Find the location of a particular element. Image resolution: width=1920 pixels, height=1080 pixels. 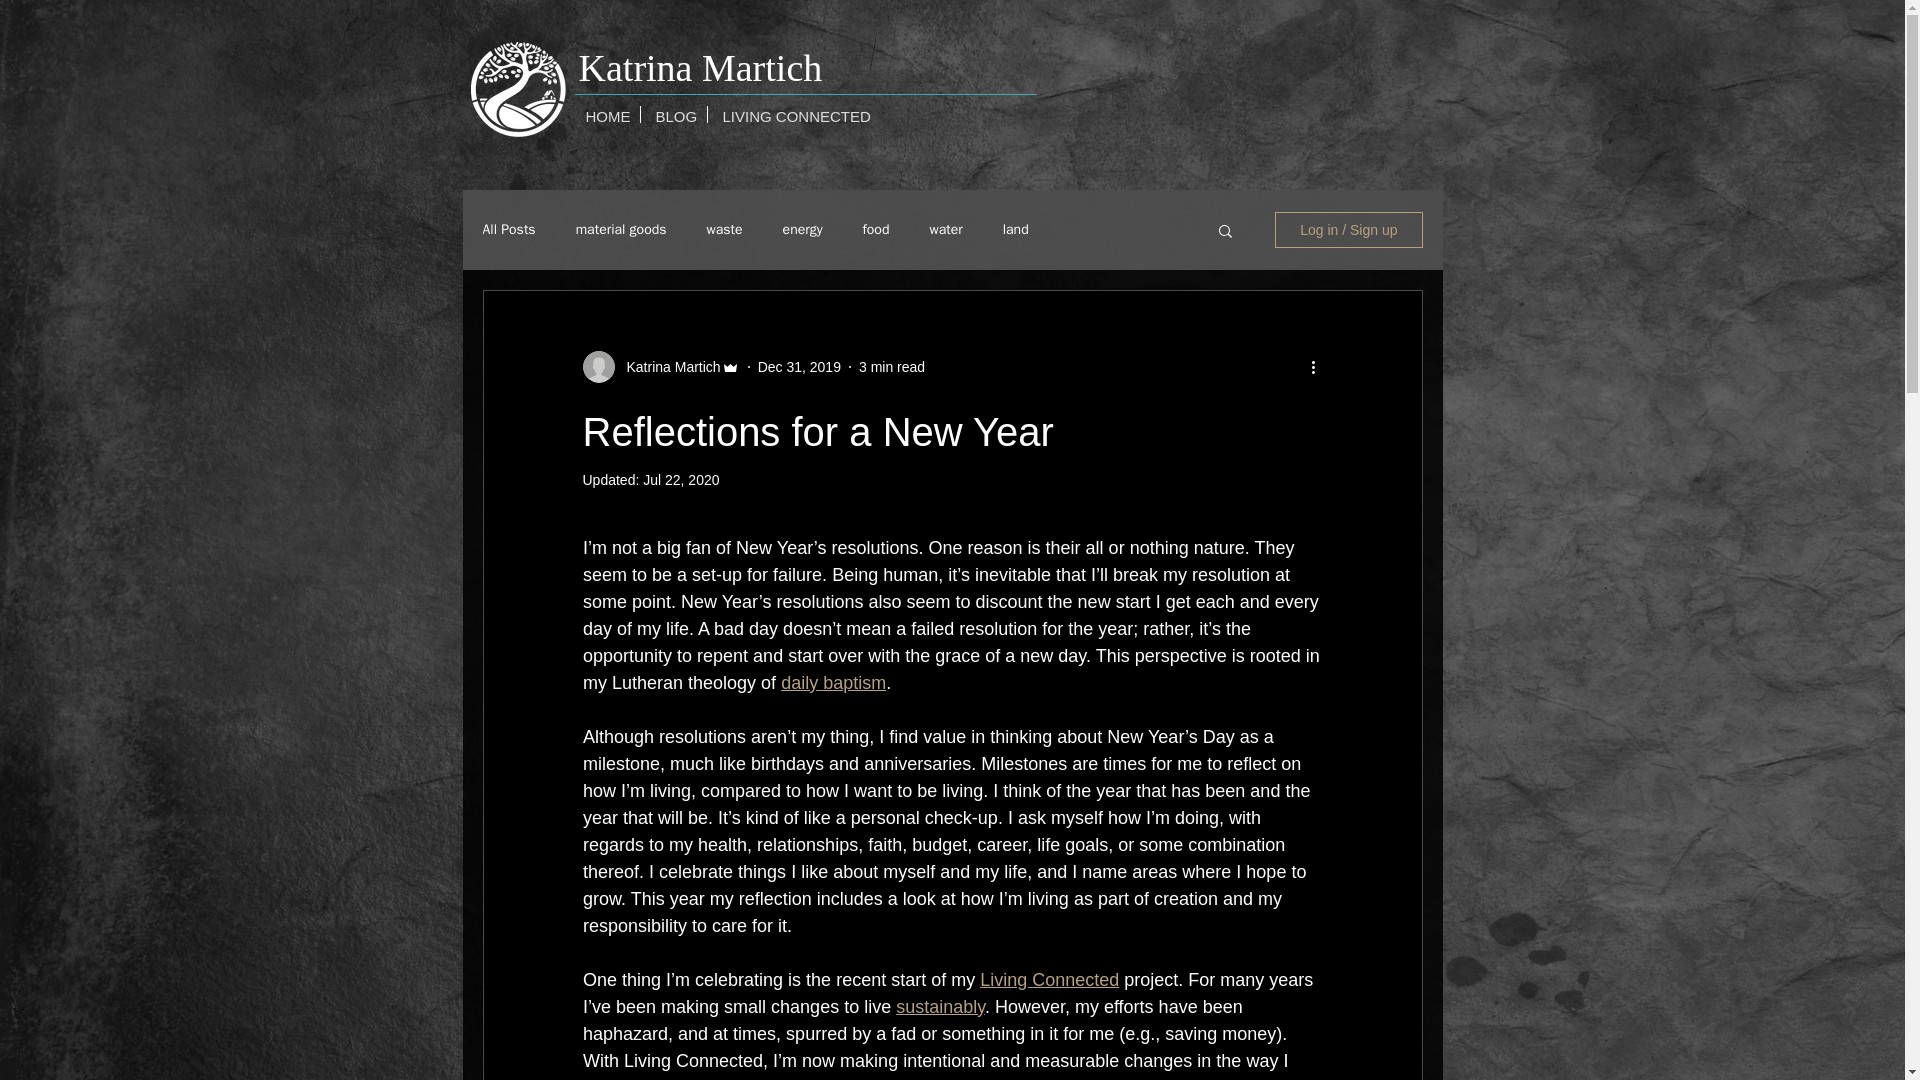

food is located at coordinates (876, 230).